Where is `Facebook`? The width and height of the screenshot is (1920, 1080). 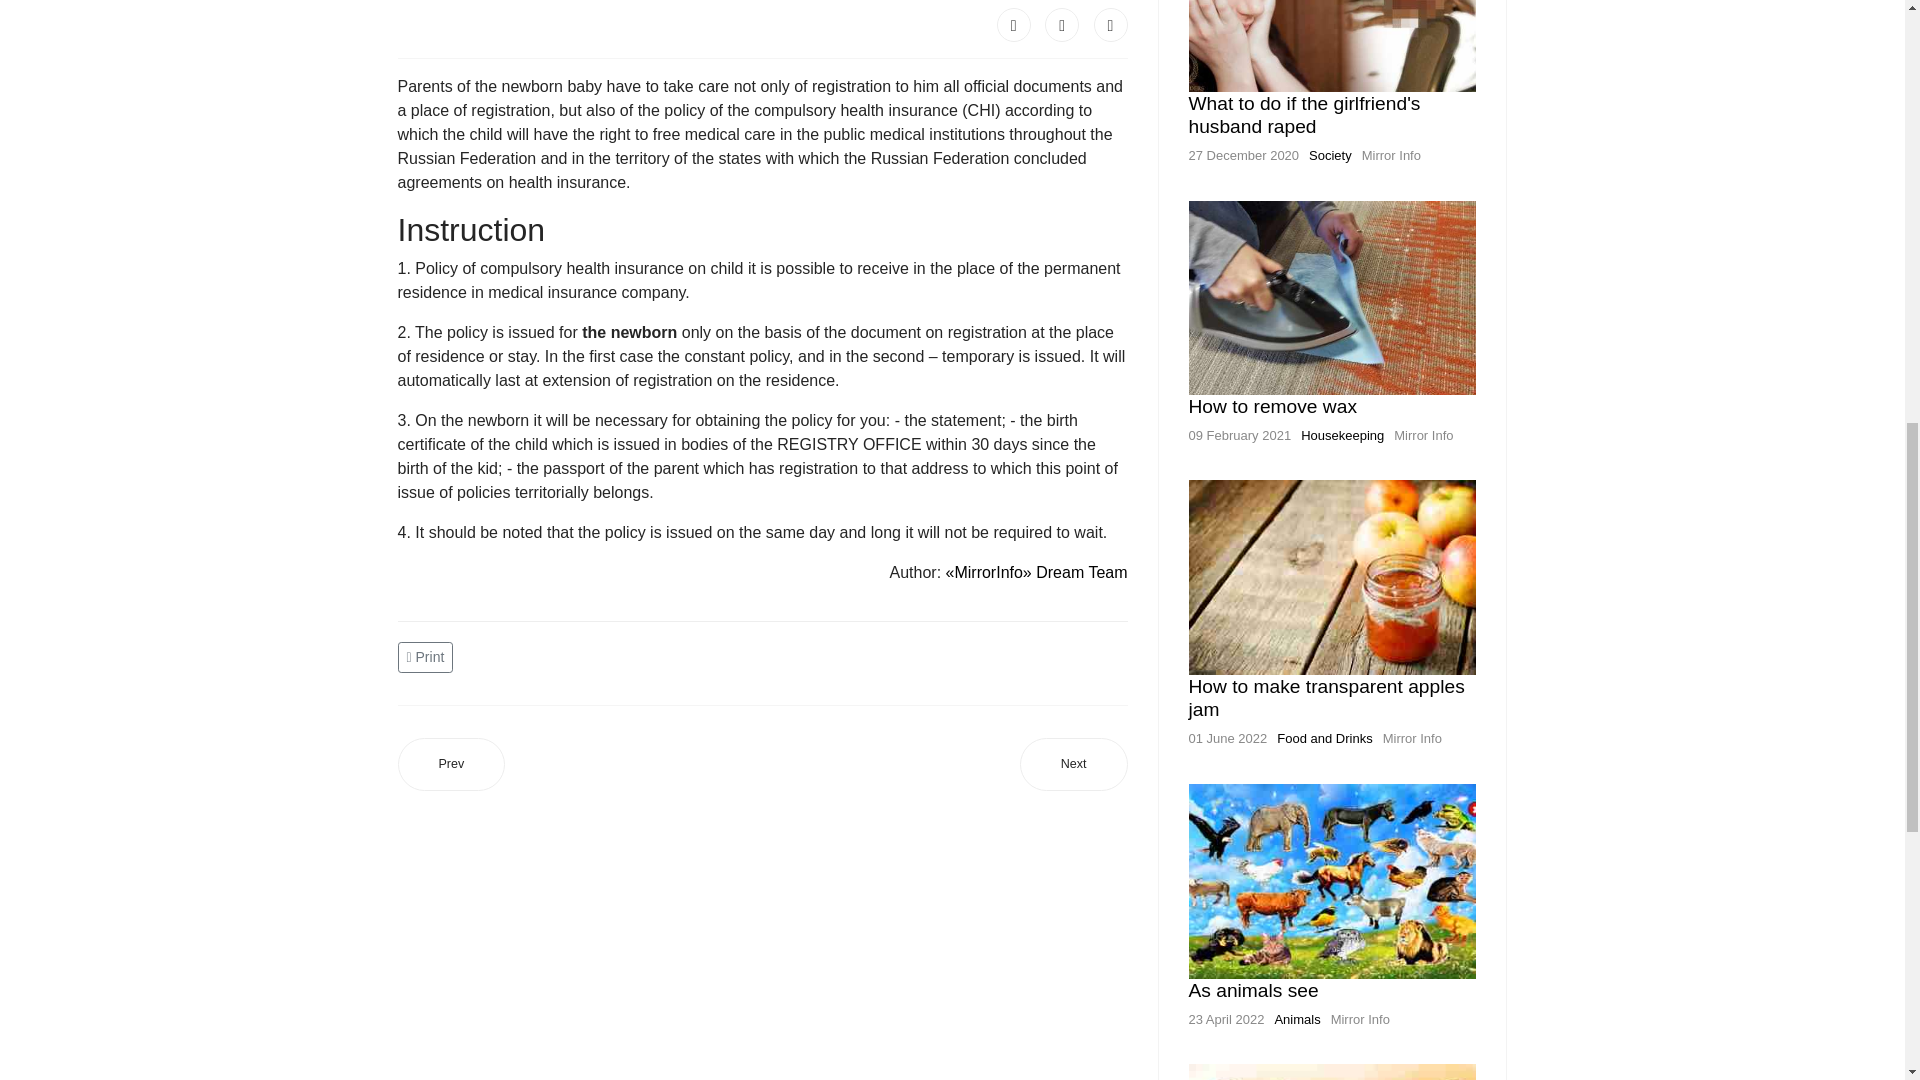
Facebook is located at coordinates (1014, 24).